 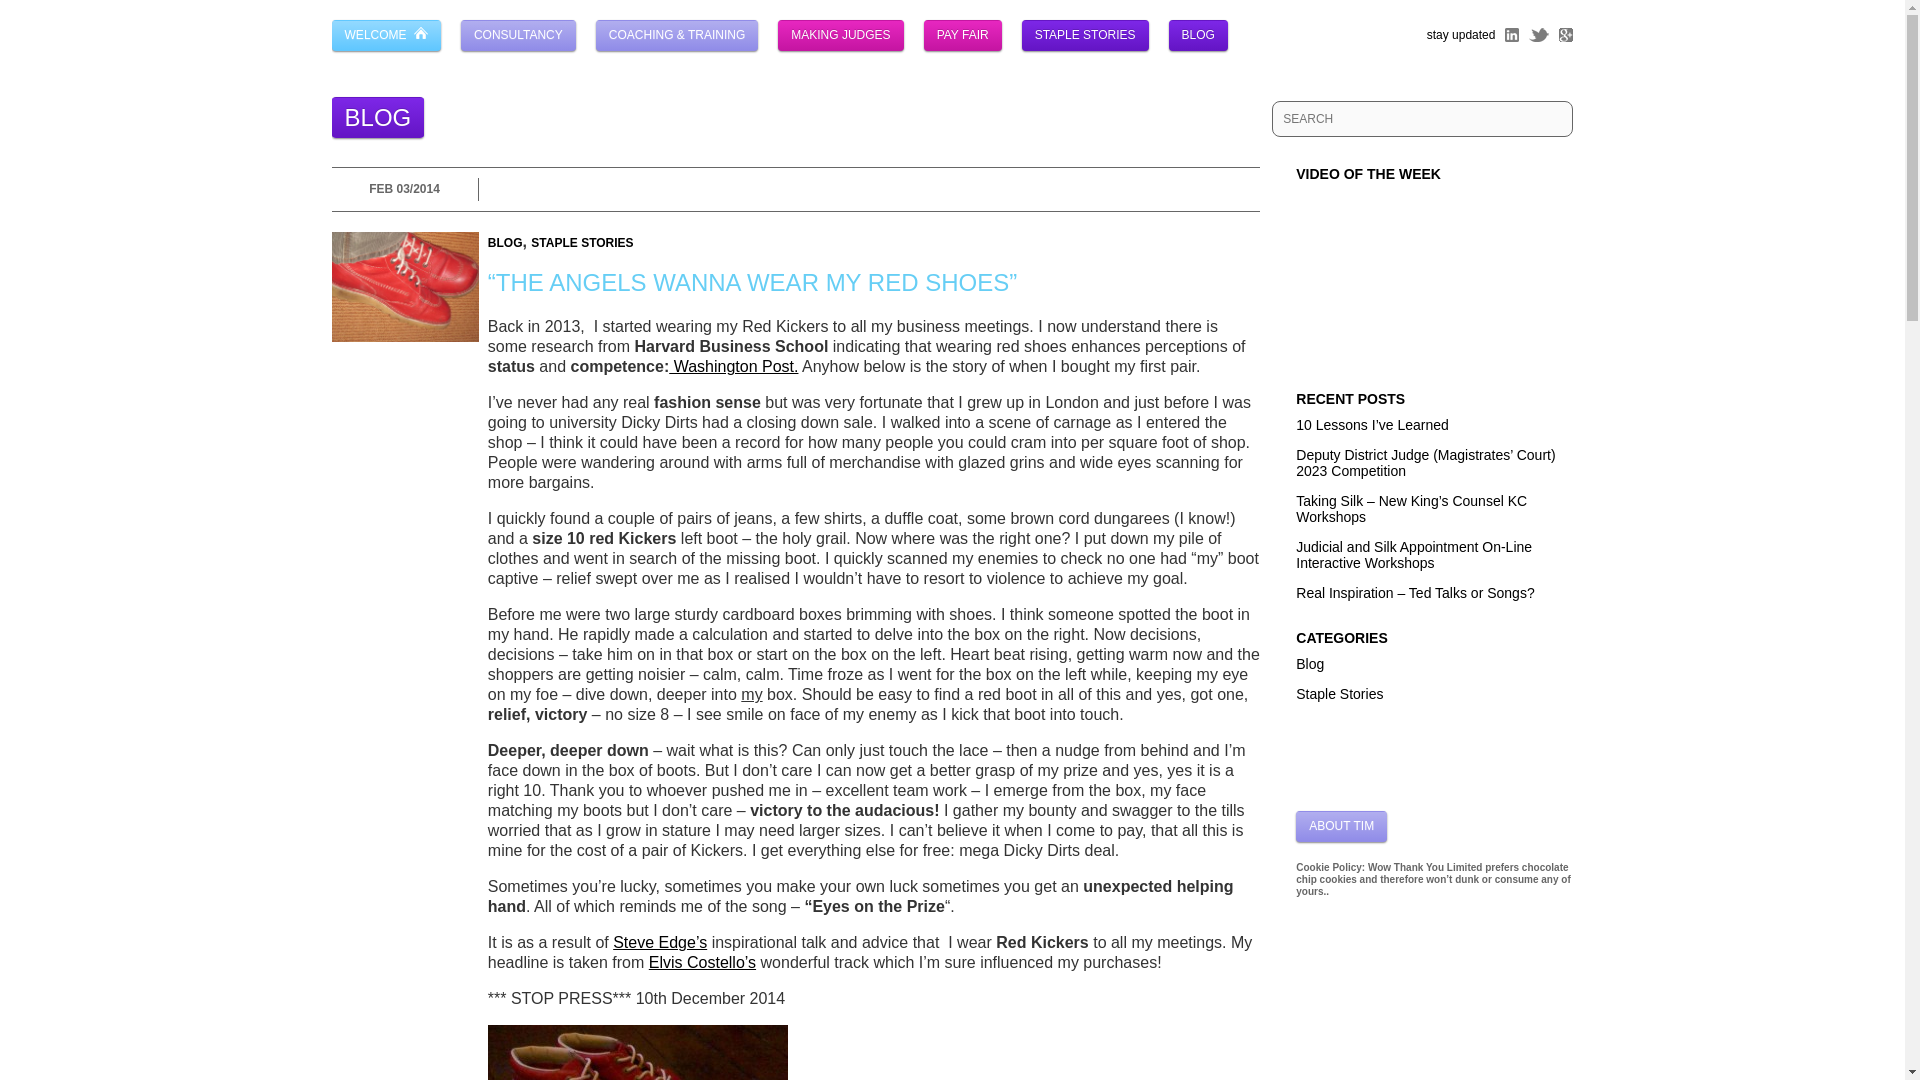 What do you see at coordinates (1084, 35) in the screenshot?
I see `STAPLE STORIES` at bounding box center [1084, 35].